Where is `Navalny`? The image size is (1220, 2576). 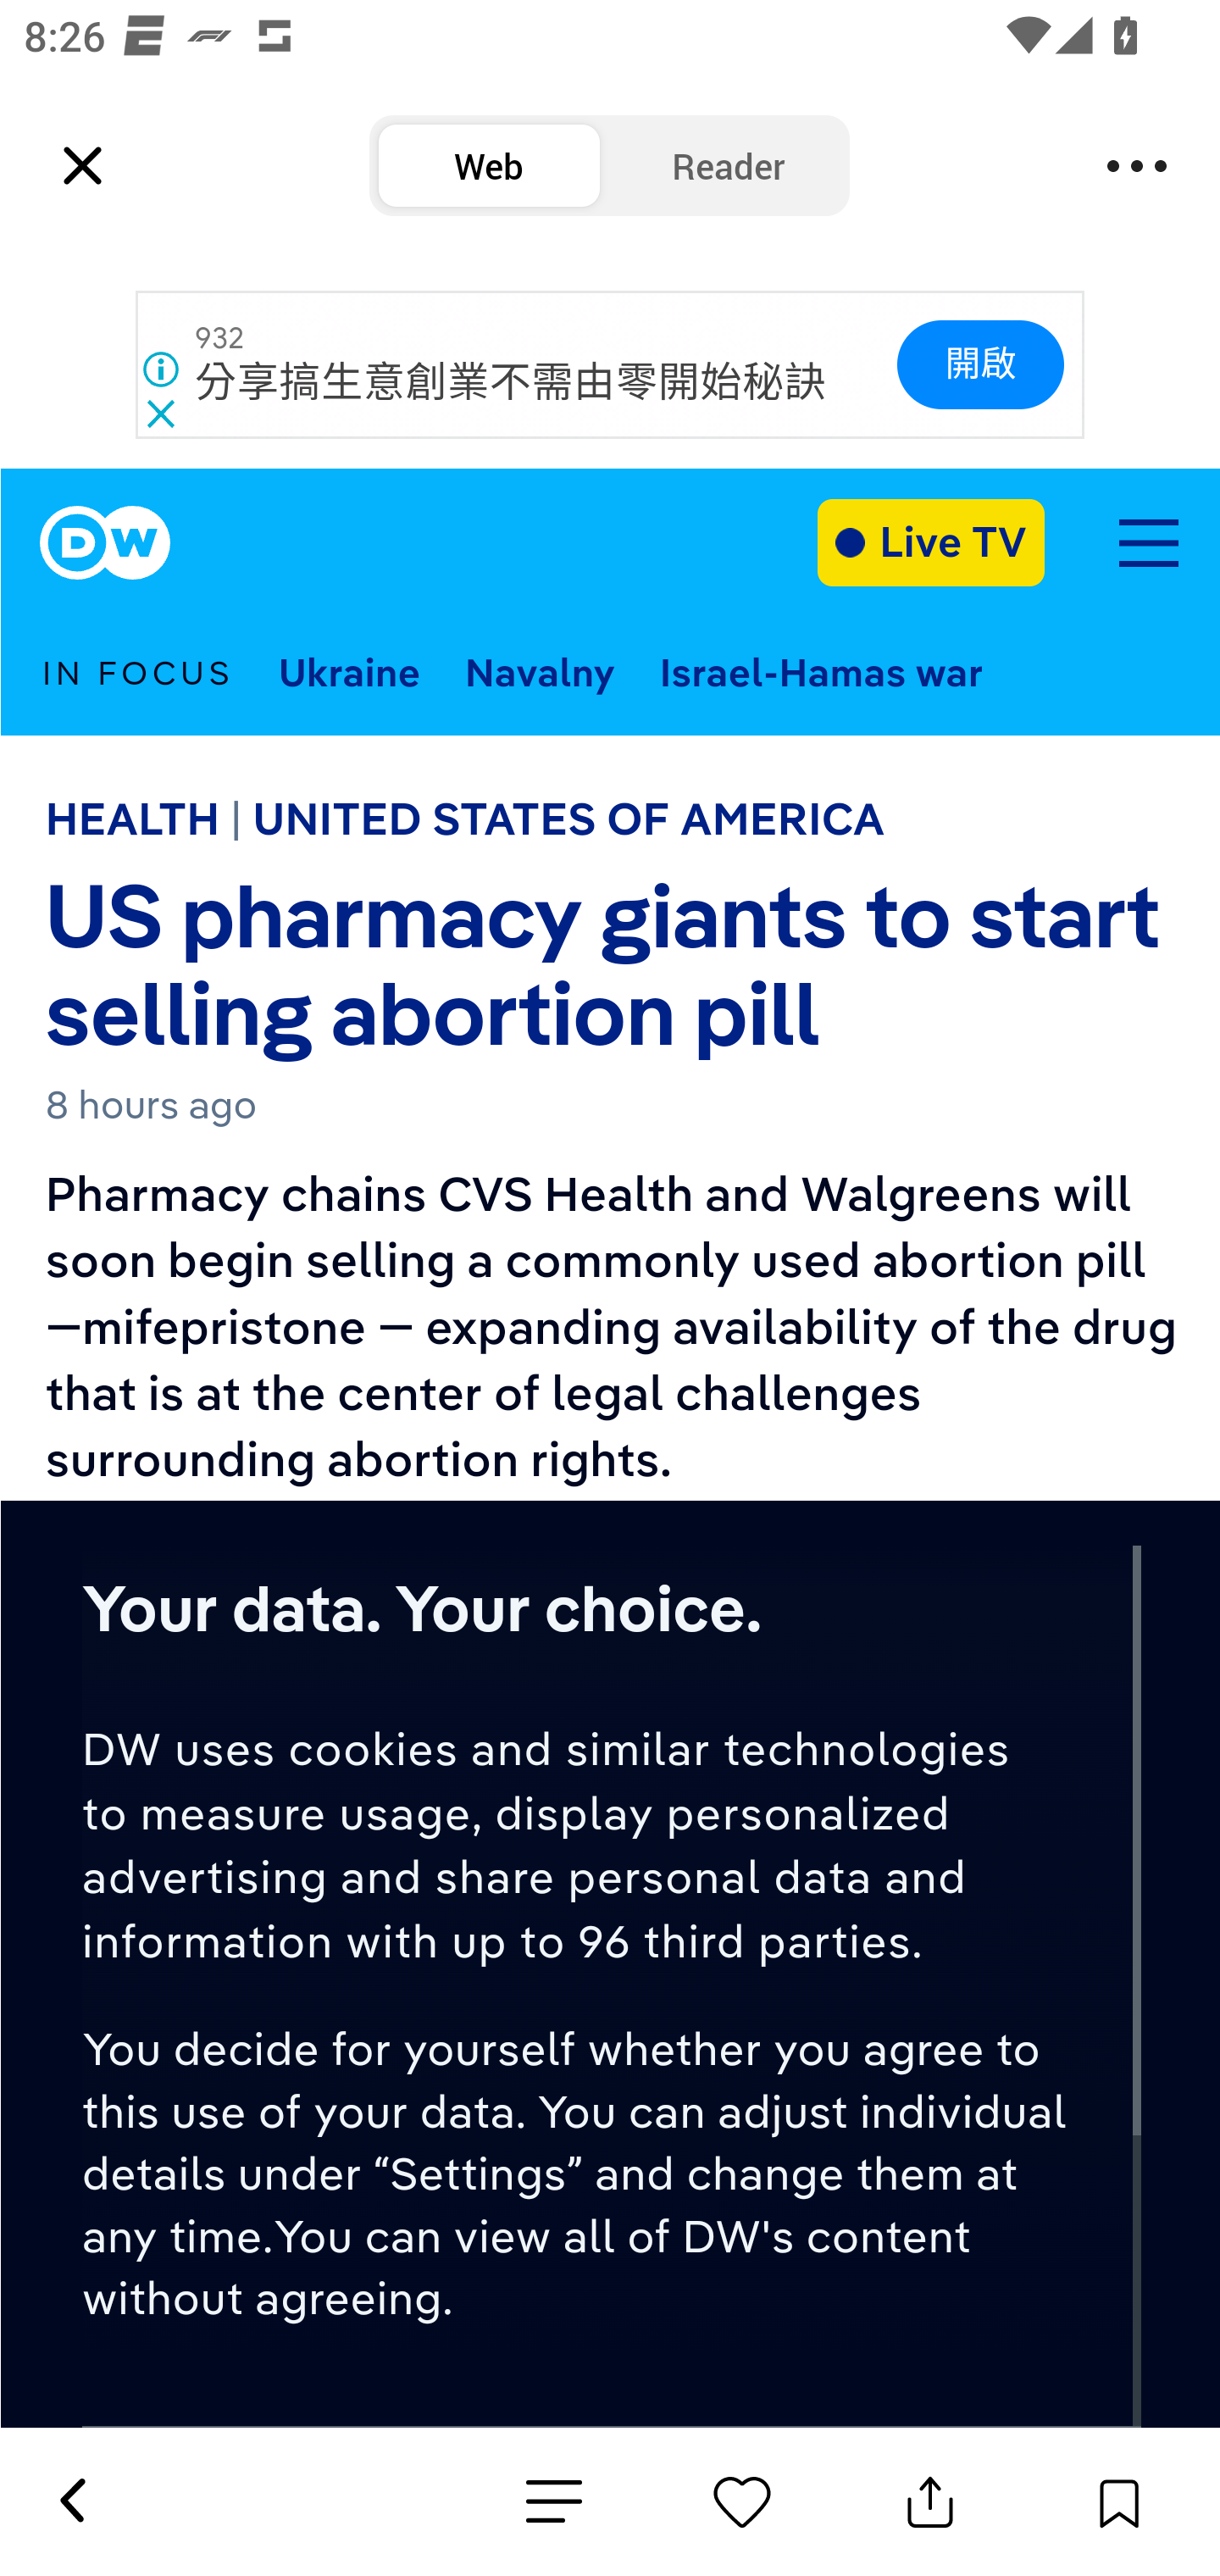 Navalny is located at coordinates (541, 672).